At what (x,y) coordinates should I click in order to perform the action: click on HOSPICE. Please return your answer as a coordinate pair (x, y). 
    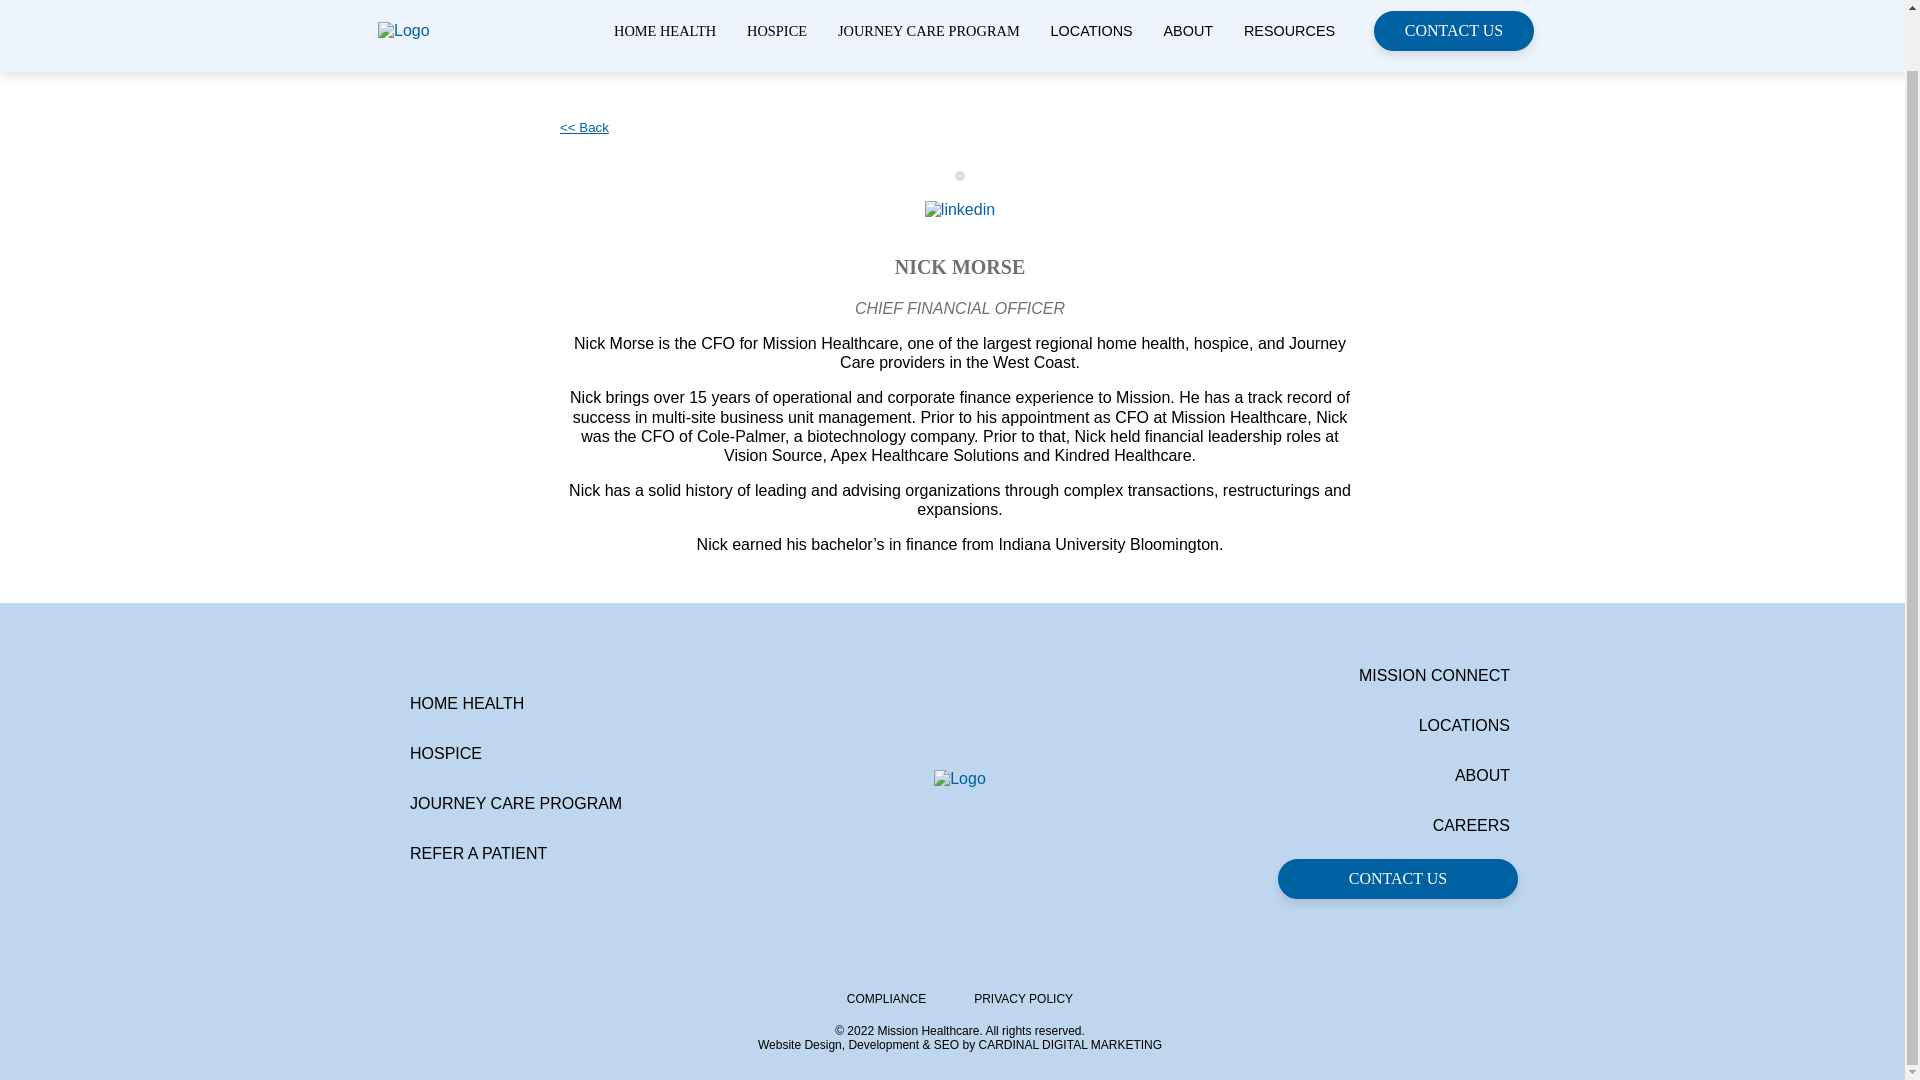
    Looking at the image, I should click on (776, 30).